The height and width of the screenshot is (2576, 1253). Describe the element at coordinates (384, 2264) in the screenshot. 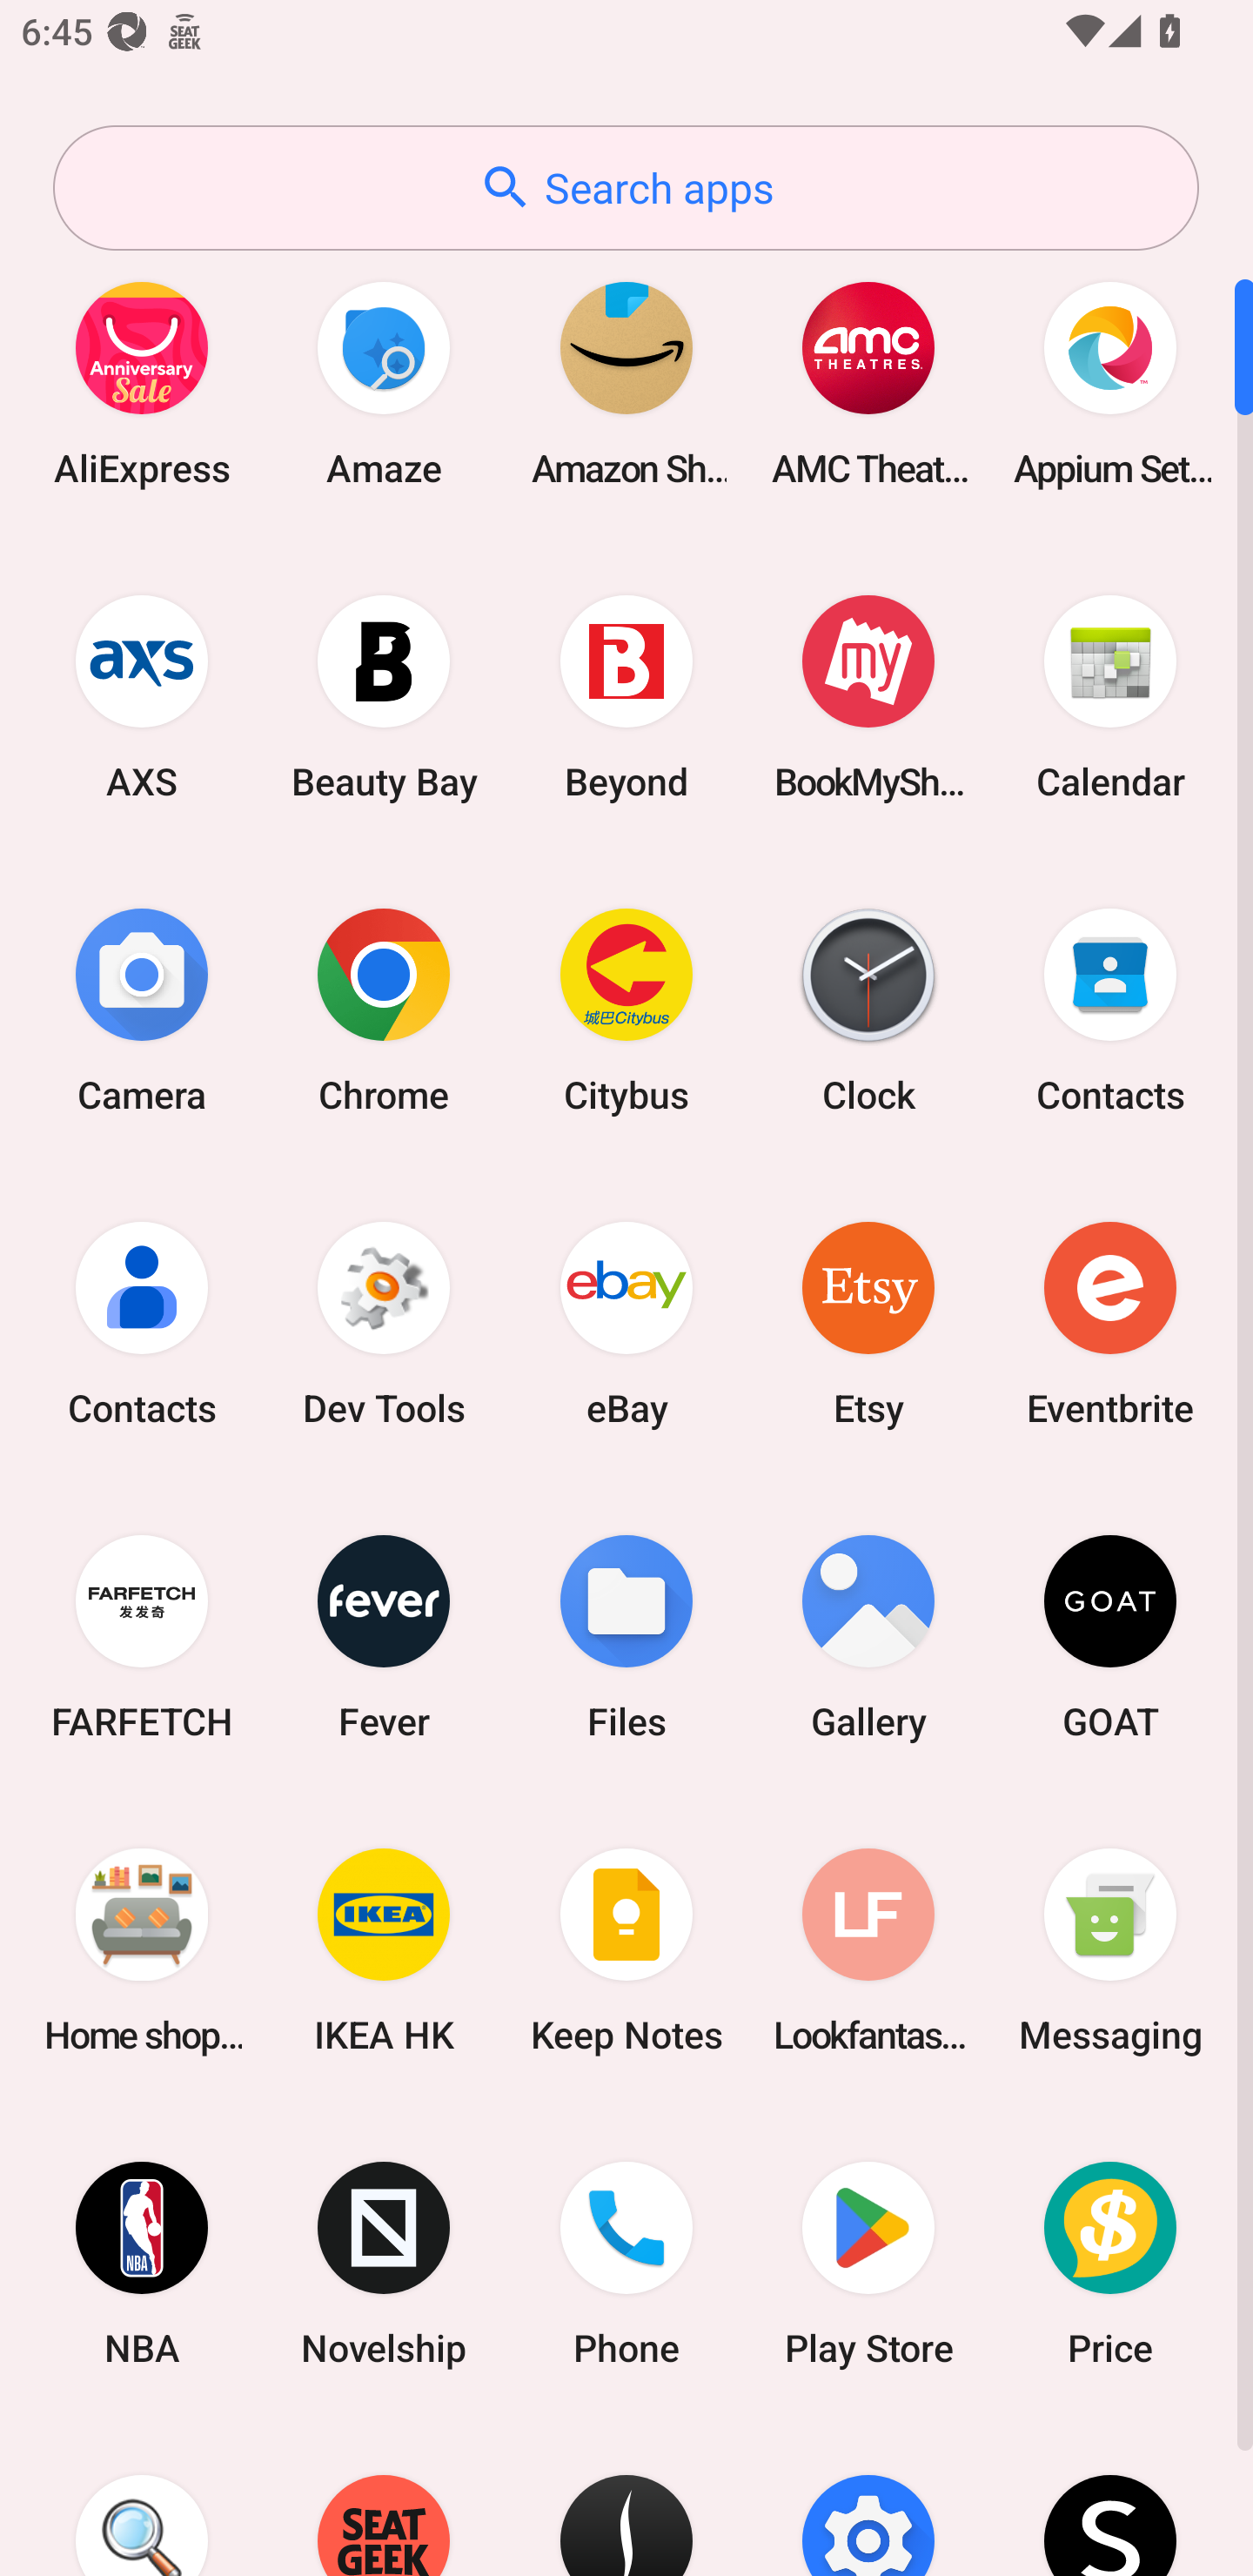

I see `Novelship` at that location.